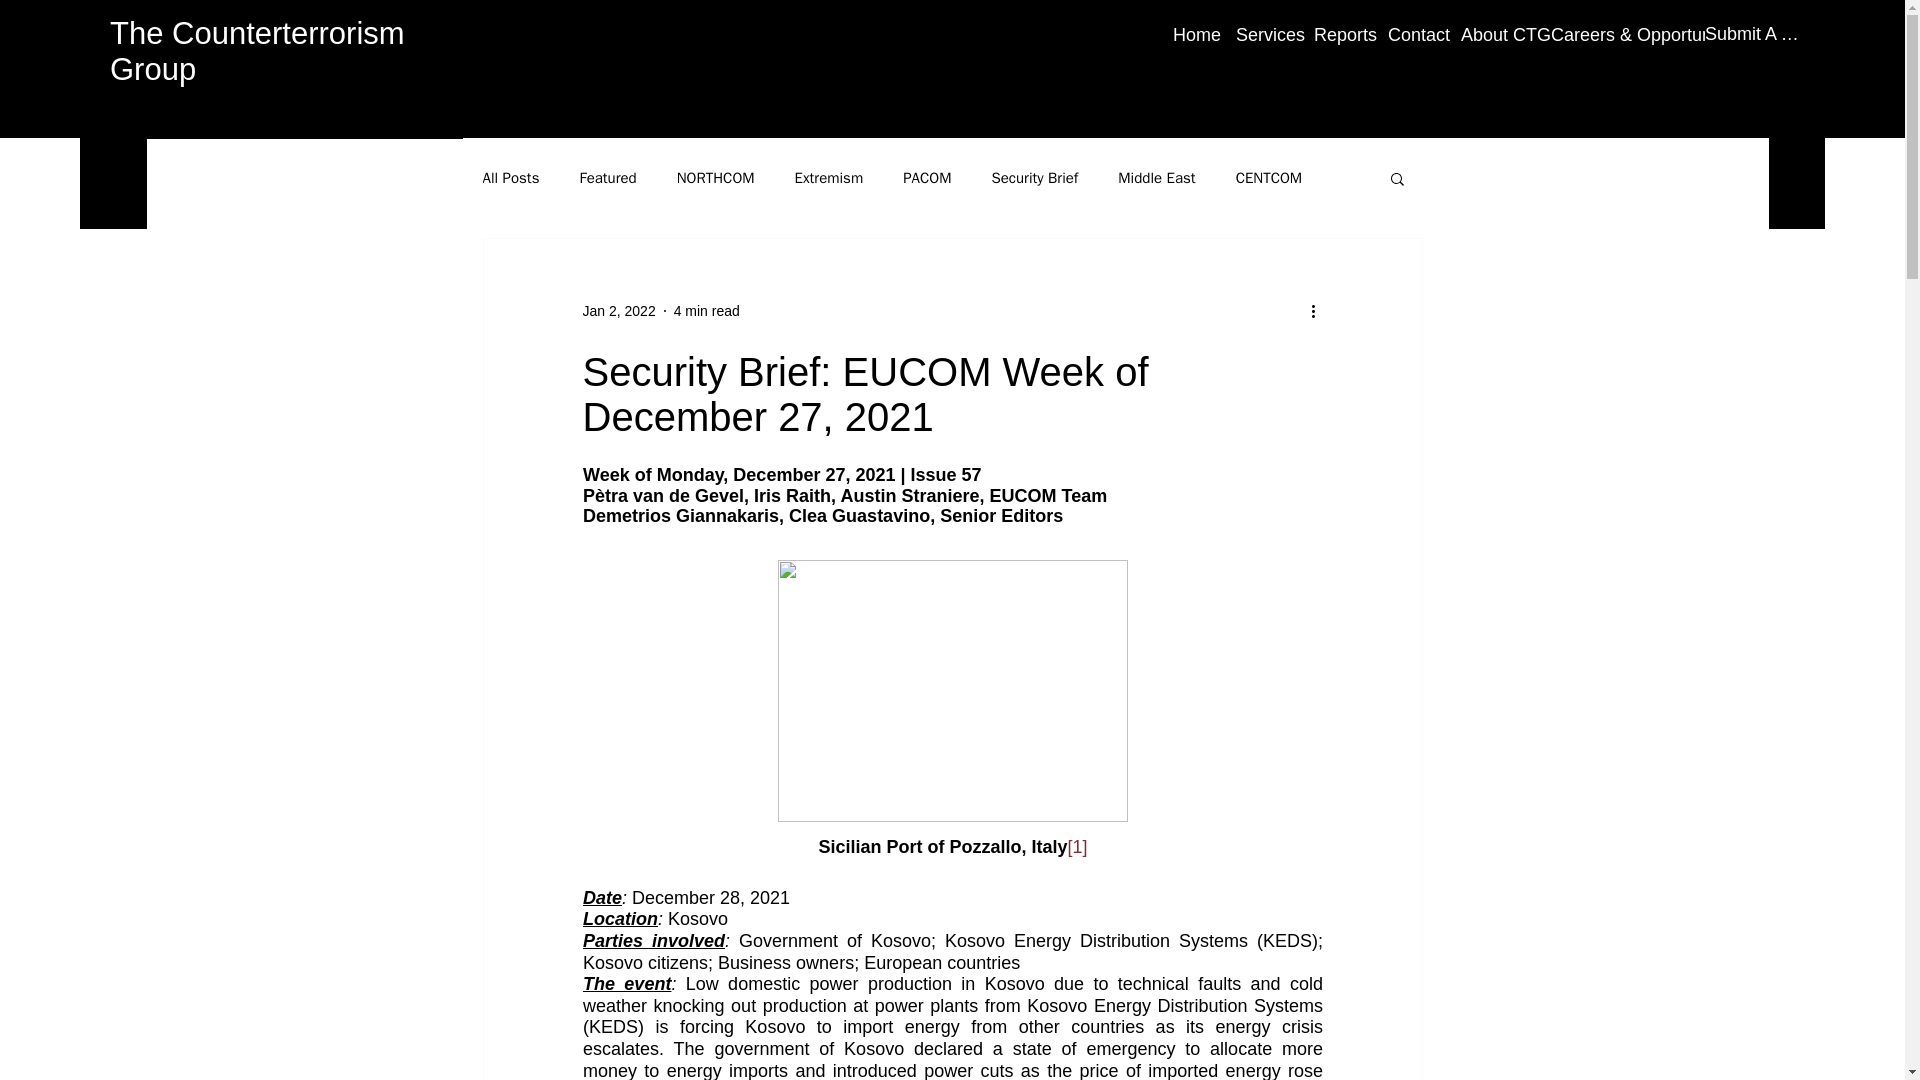 Image resolution: width=1920 pixels, height=1080 pixels. I want to click on Home, so click(1189, 34).